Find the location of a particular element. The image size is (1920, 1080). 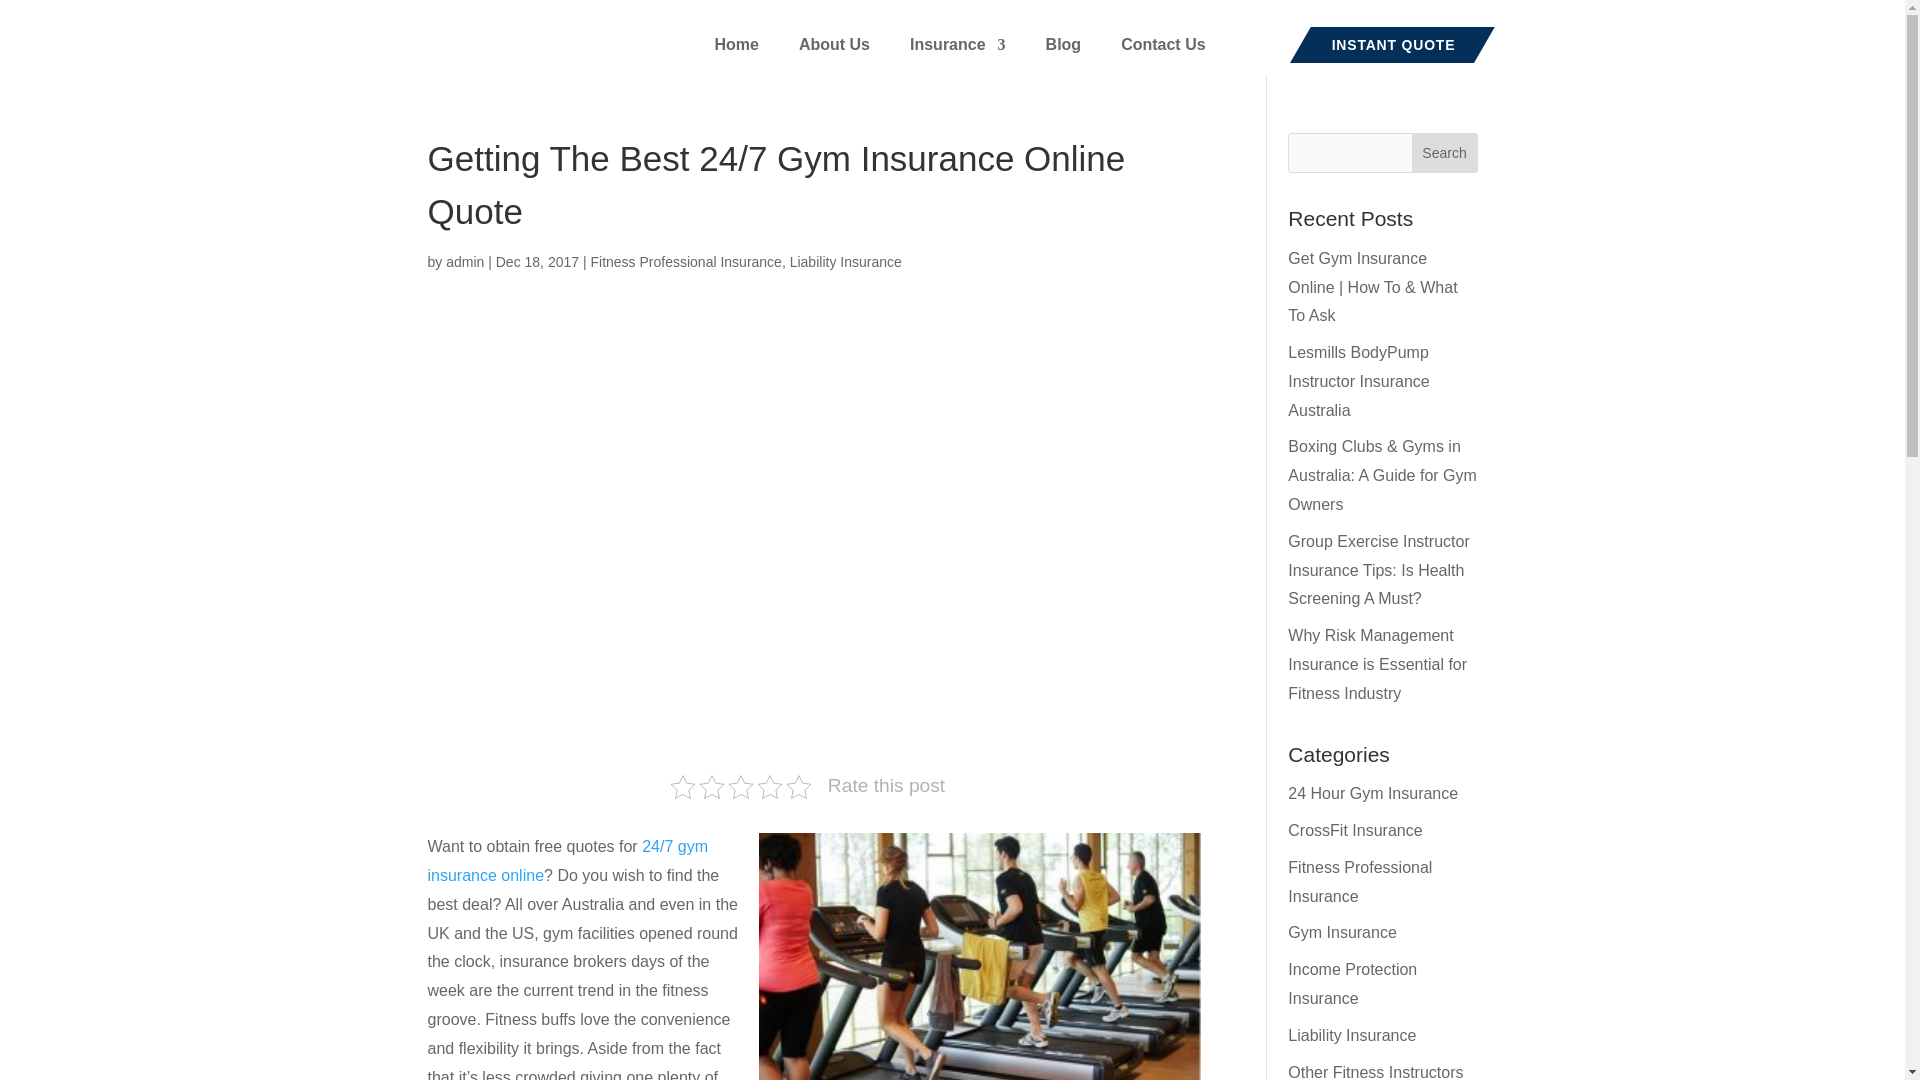

Blog is located at coordinates (1064, 48).